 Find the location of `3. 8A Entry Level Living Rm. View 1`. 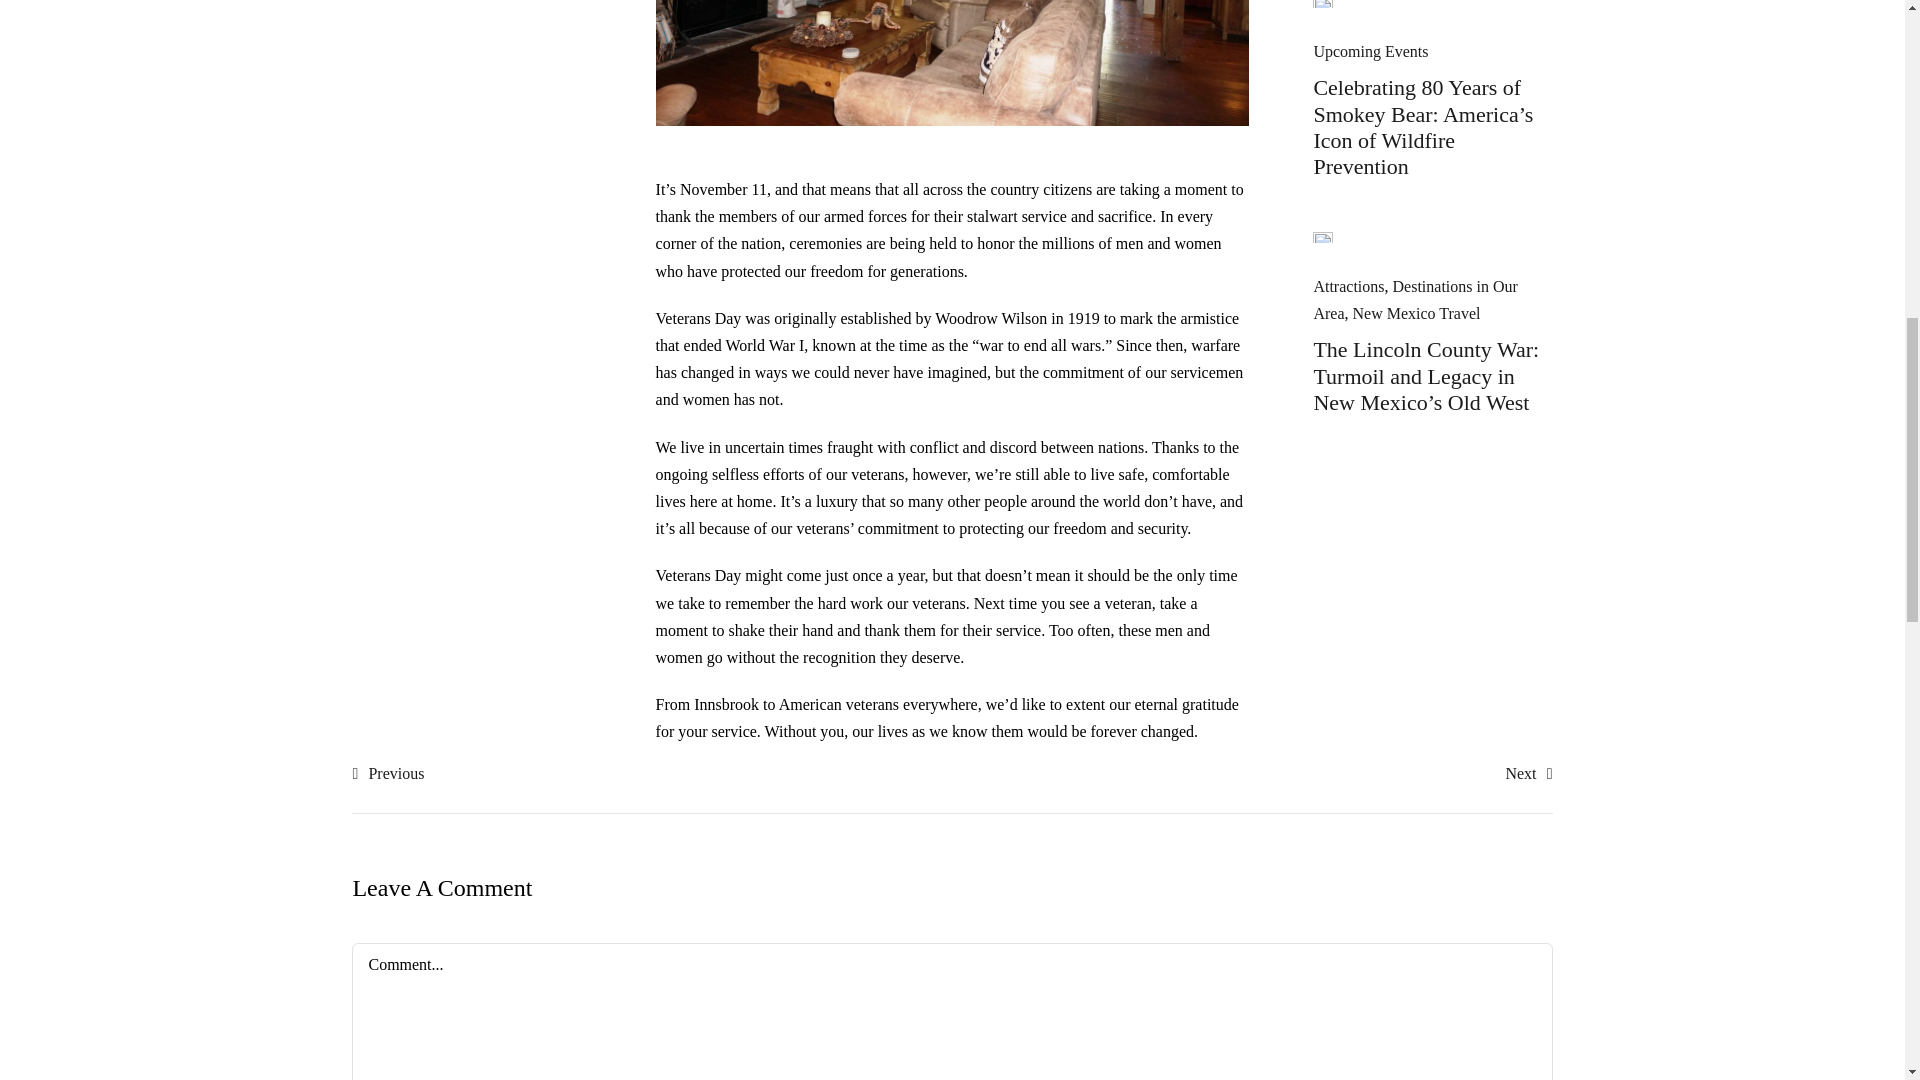

3. 8A Entry Level Living Rm. View 1 is located at coordinates (952, 63).